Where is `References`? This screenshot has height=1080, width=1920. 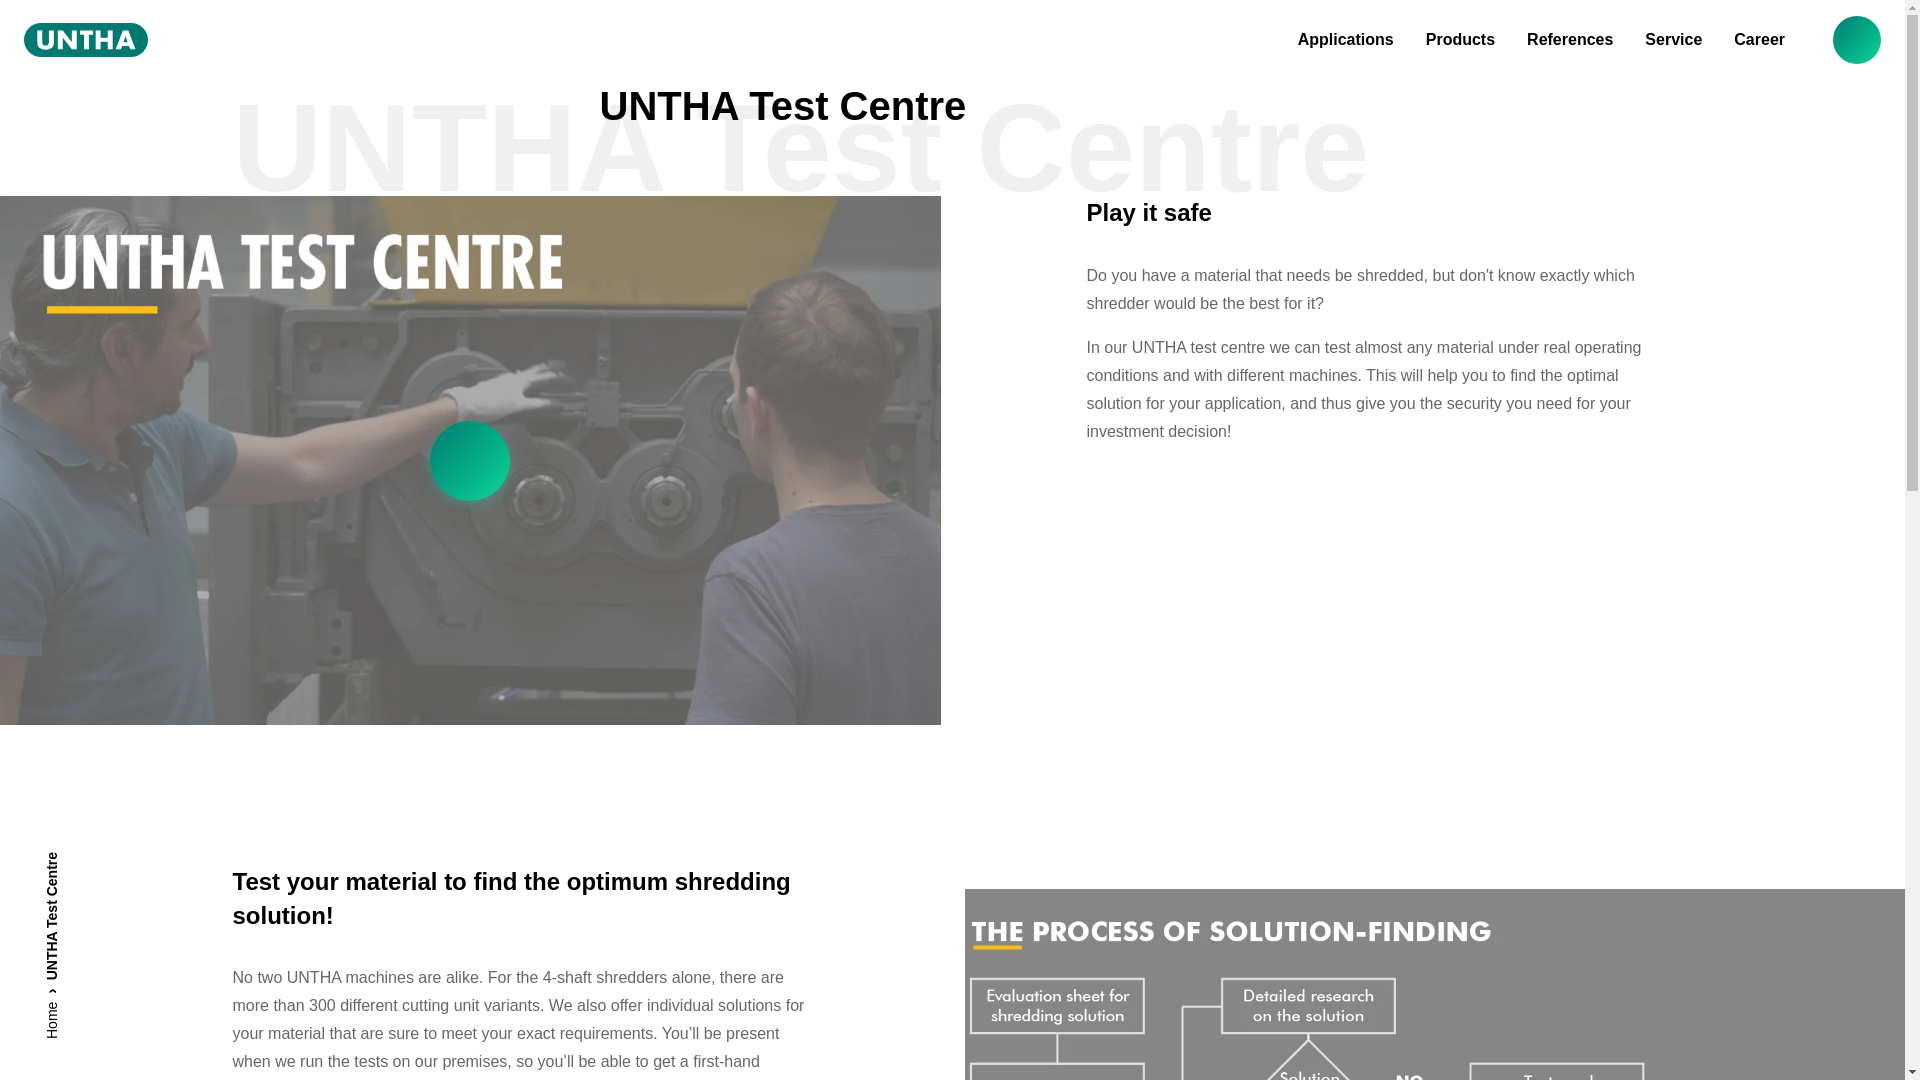 References is located at coordinates (1569, 40).